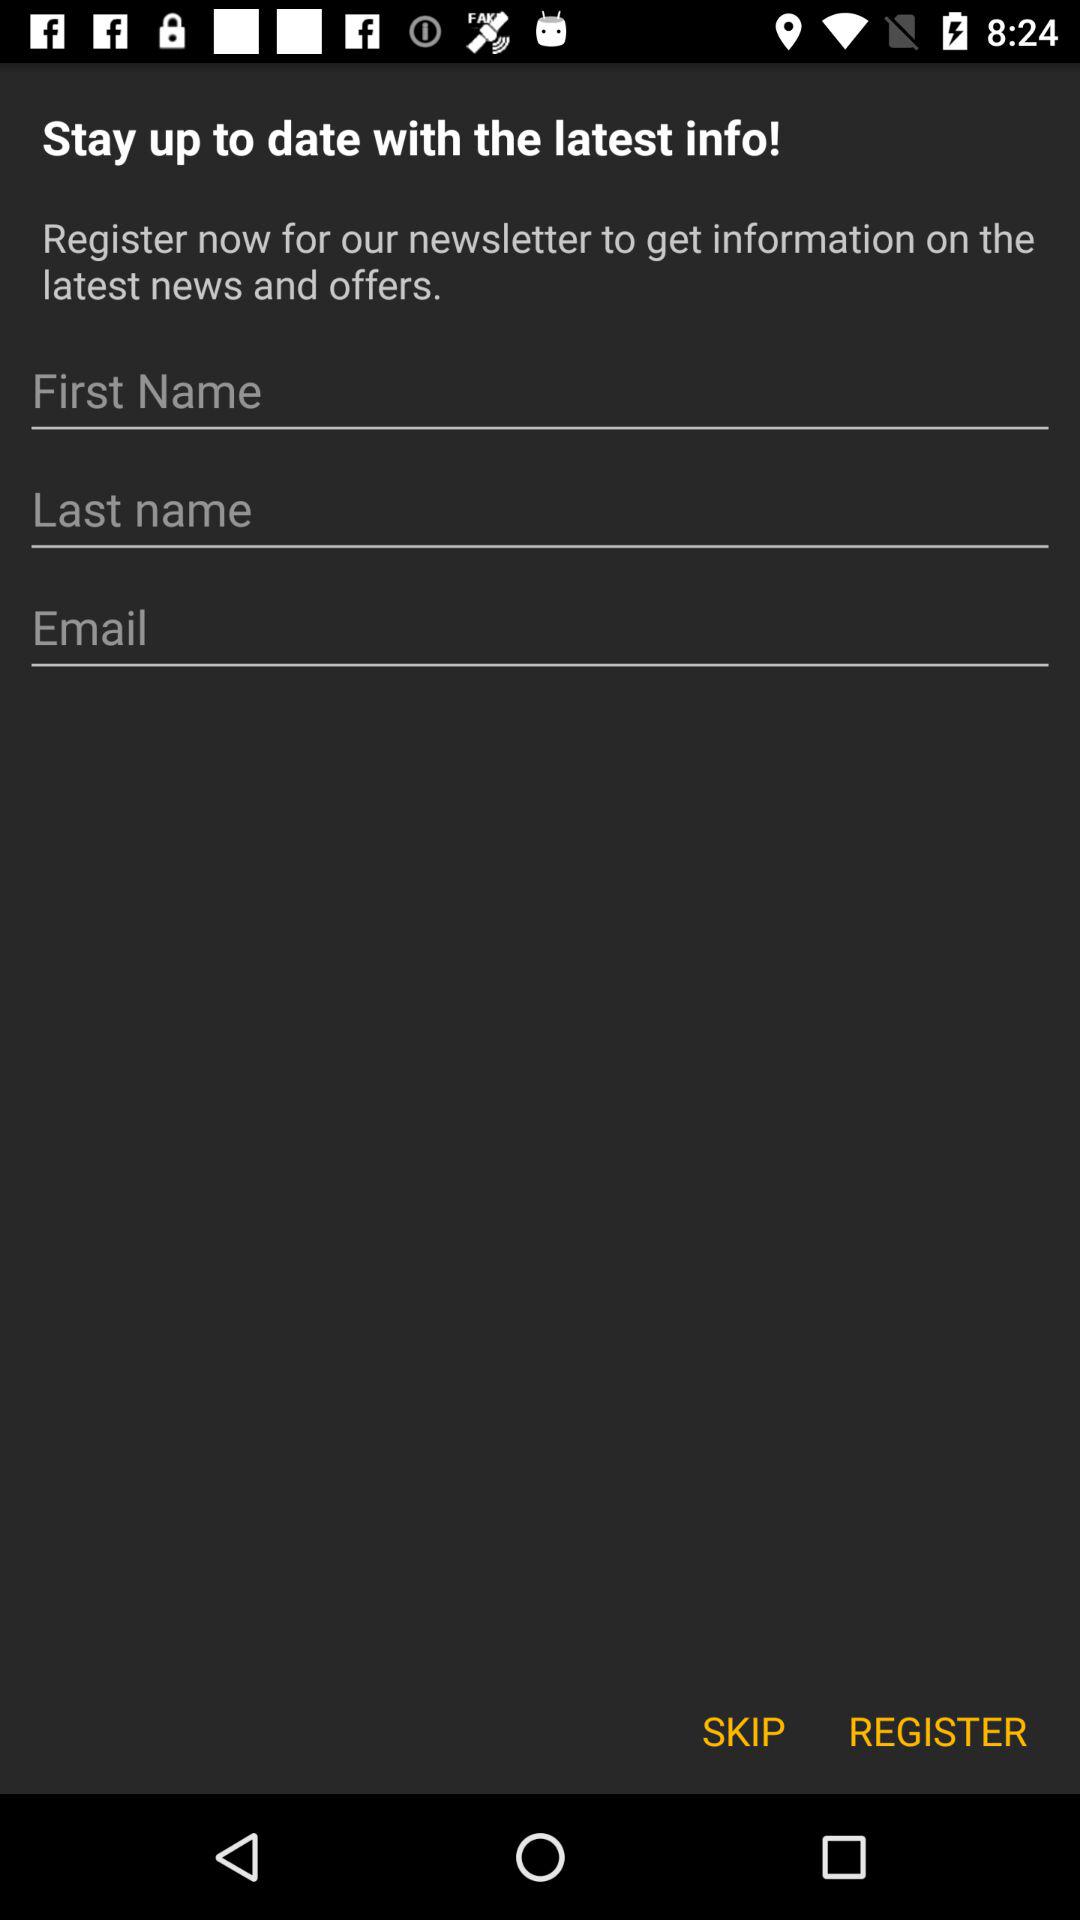 Image resolution: width=1080 pixels, height=1920 pixels. Describe the element at coordinates (540, 628) in the screenshot. I see `enter email` at that location.